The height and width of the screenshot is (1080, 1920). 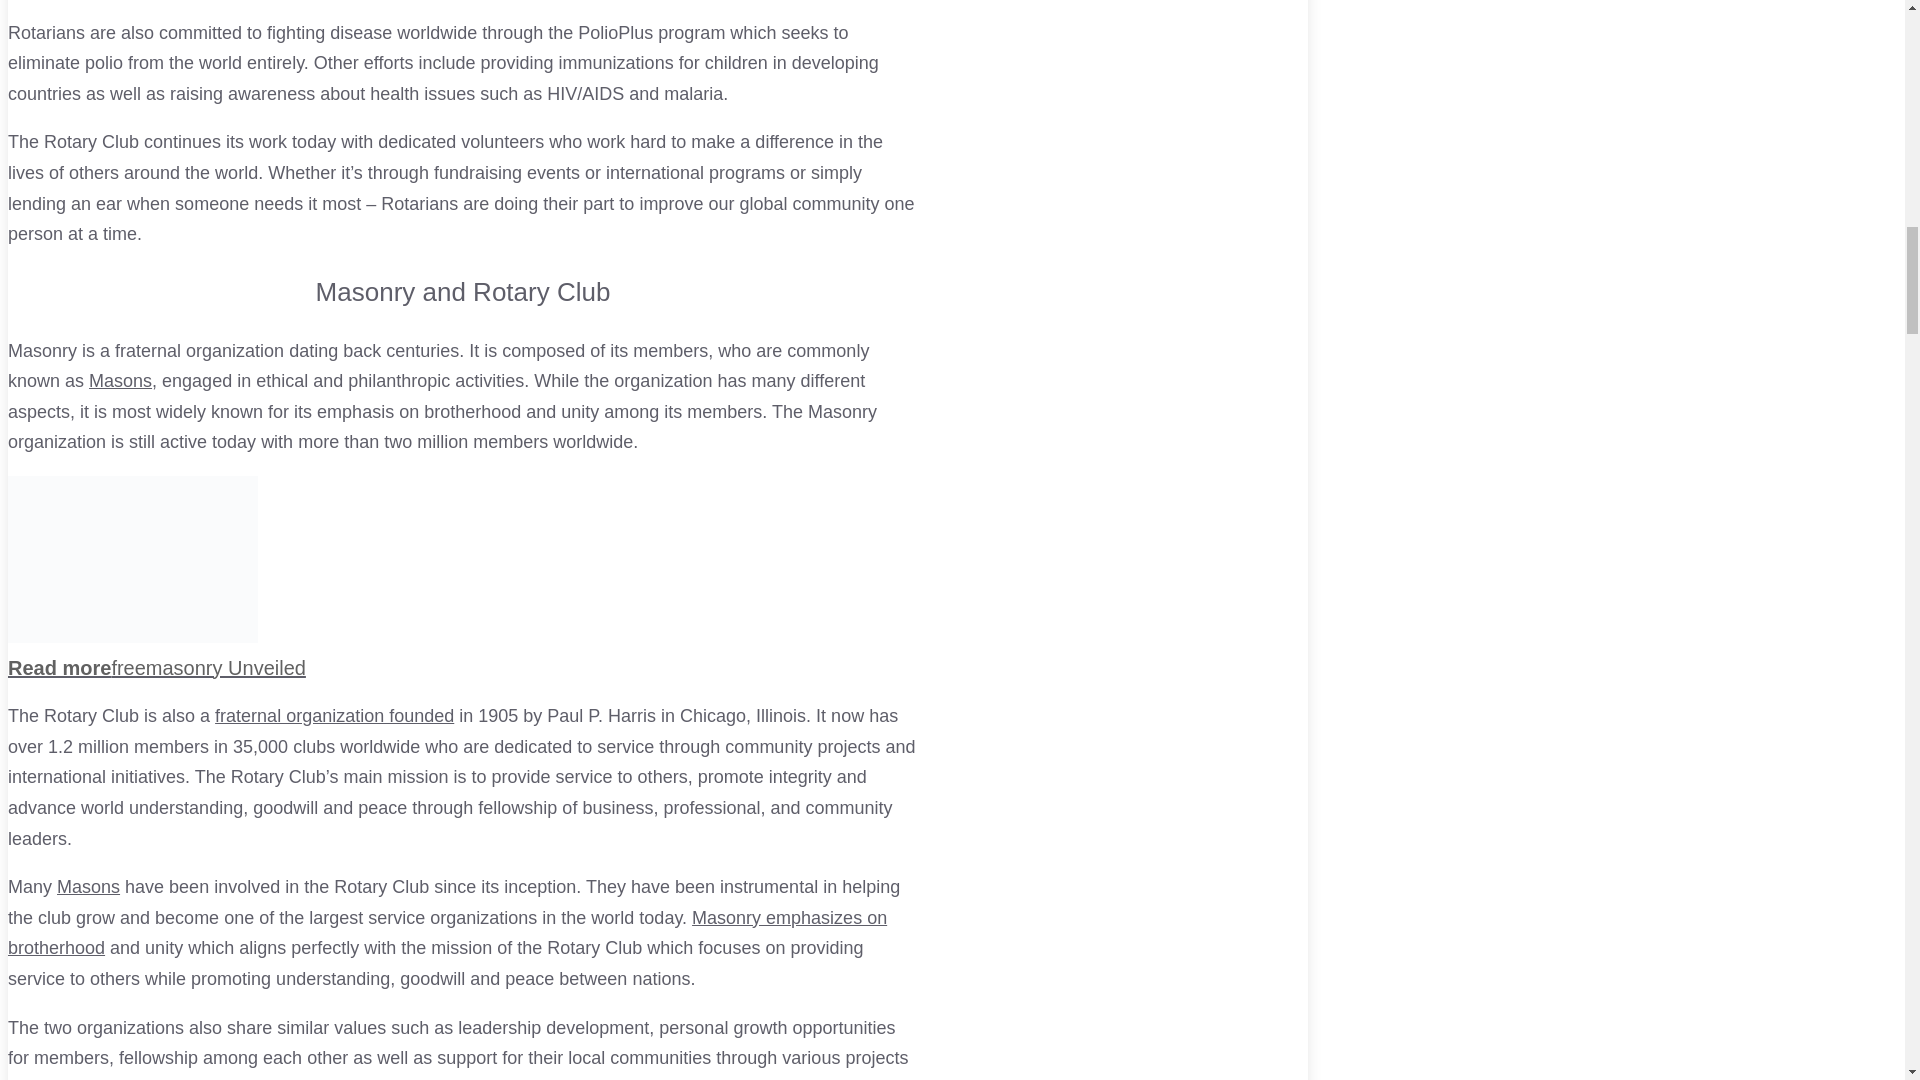 I want to click on Read morefreemasonry Unveiled, so click(x=462, y=654).